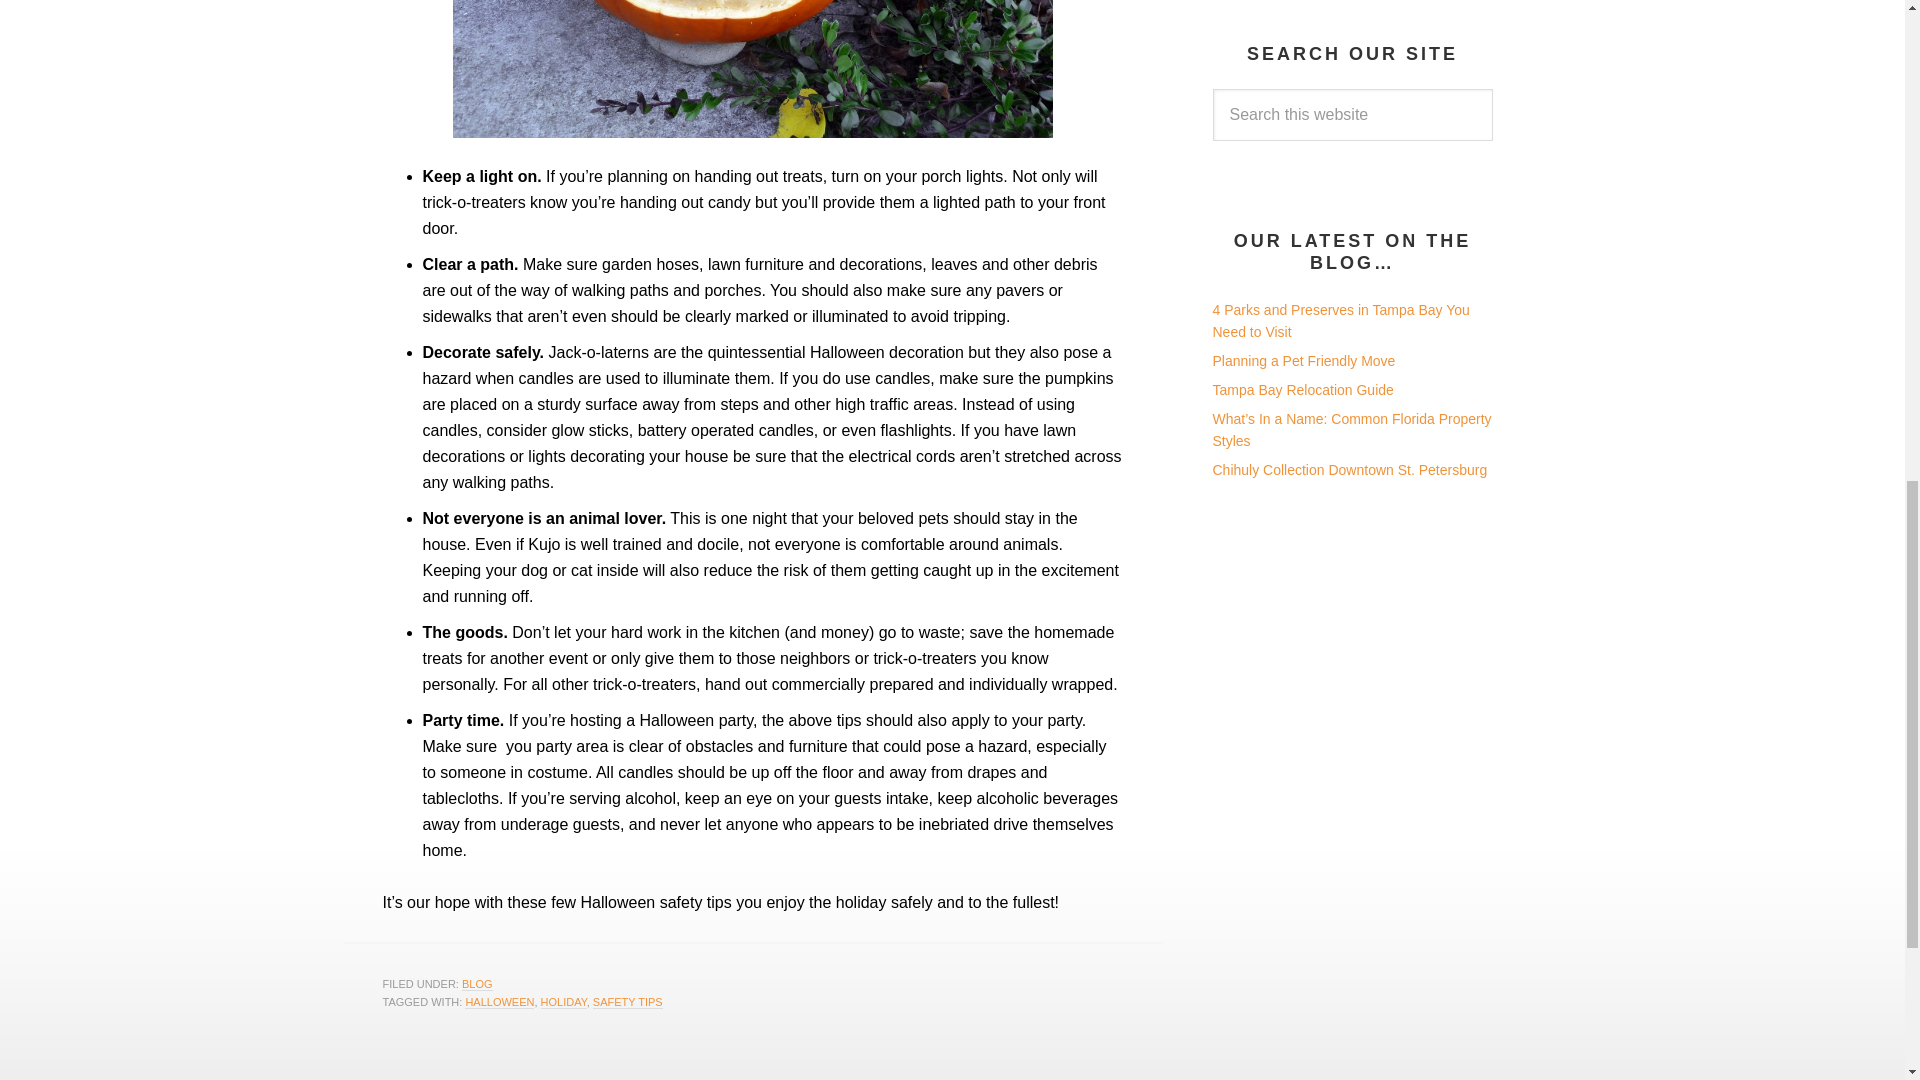 The image size is (1920, 1080). I want to click on HALLOWEEN, so click(498, 1002).